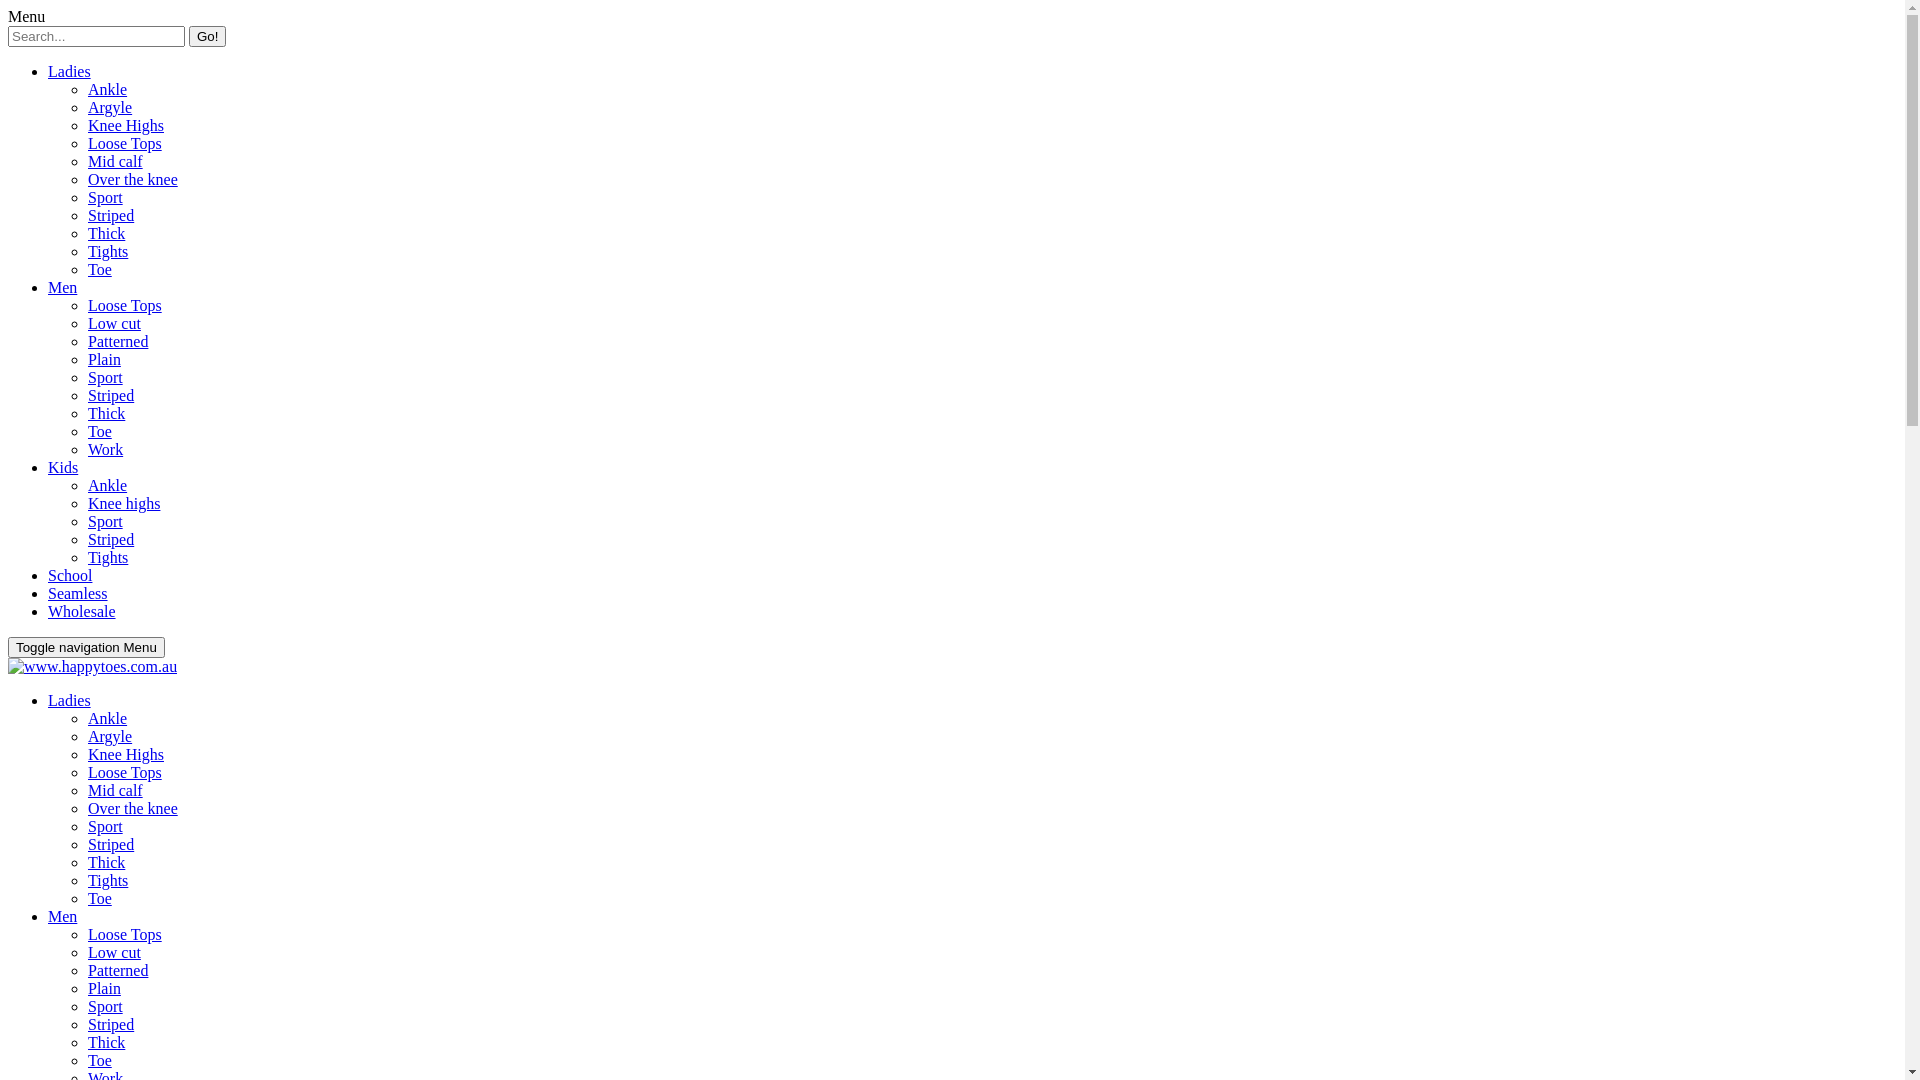 Image resolution: width=1920 pixels, height=1080 pixels. Describe the element at coordinates (126, 126) in the screenshot. I see `Knee Highs` at that location.